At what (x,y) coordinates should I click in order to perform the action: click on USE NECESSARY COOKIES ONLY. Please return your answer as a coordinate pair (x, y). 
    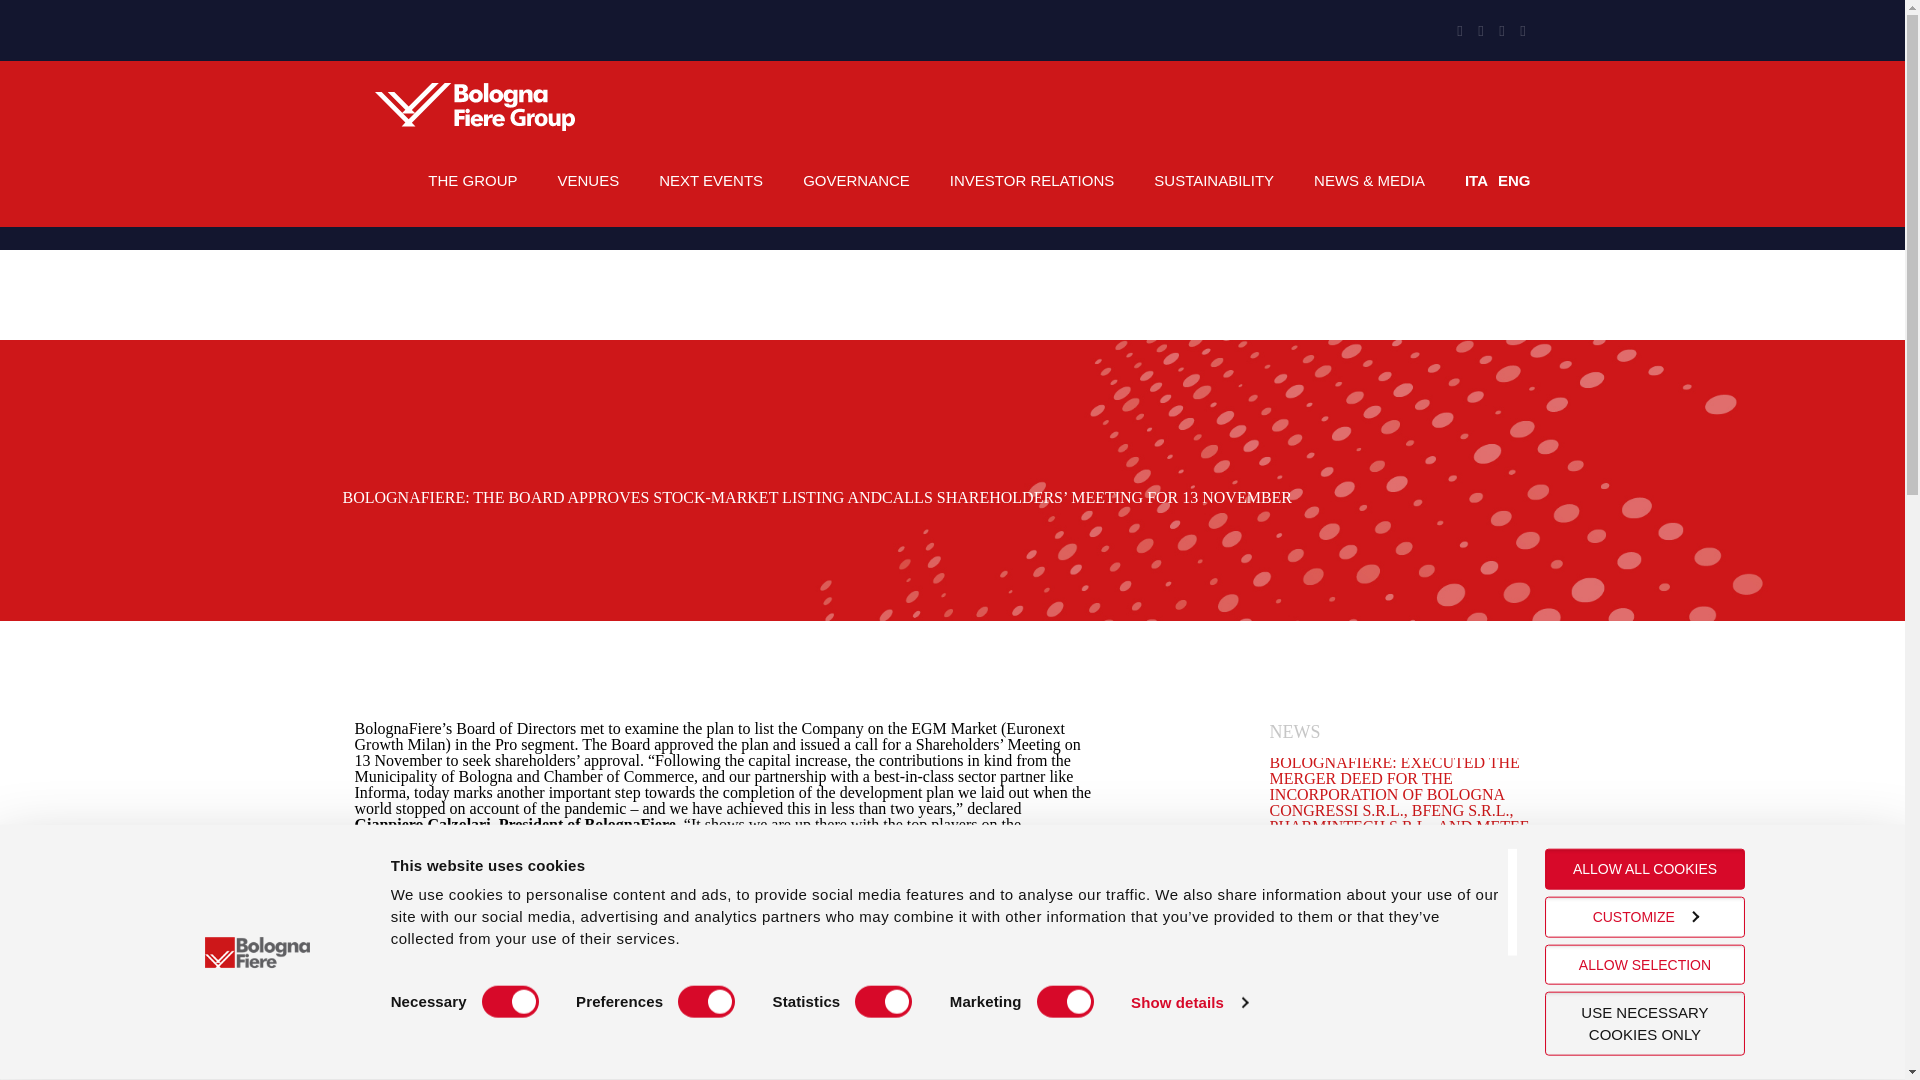
    Looking at the image, I should click on (1645, 1024).